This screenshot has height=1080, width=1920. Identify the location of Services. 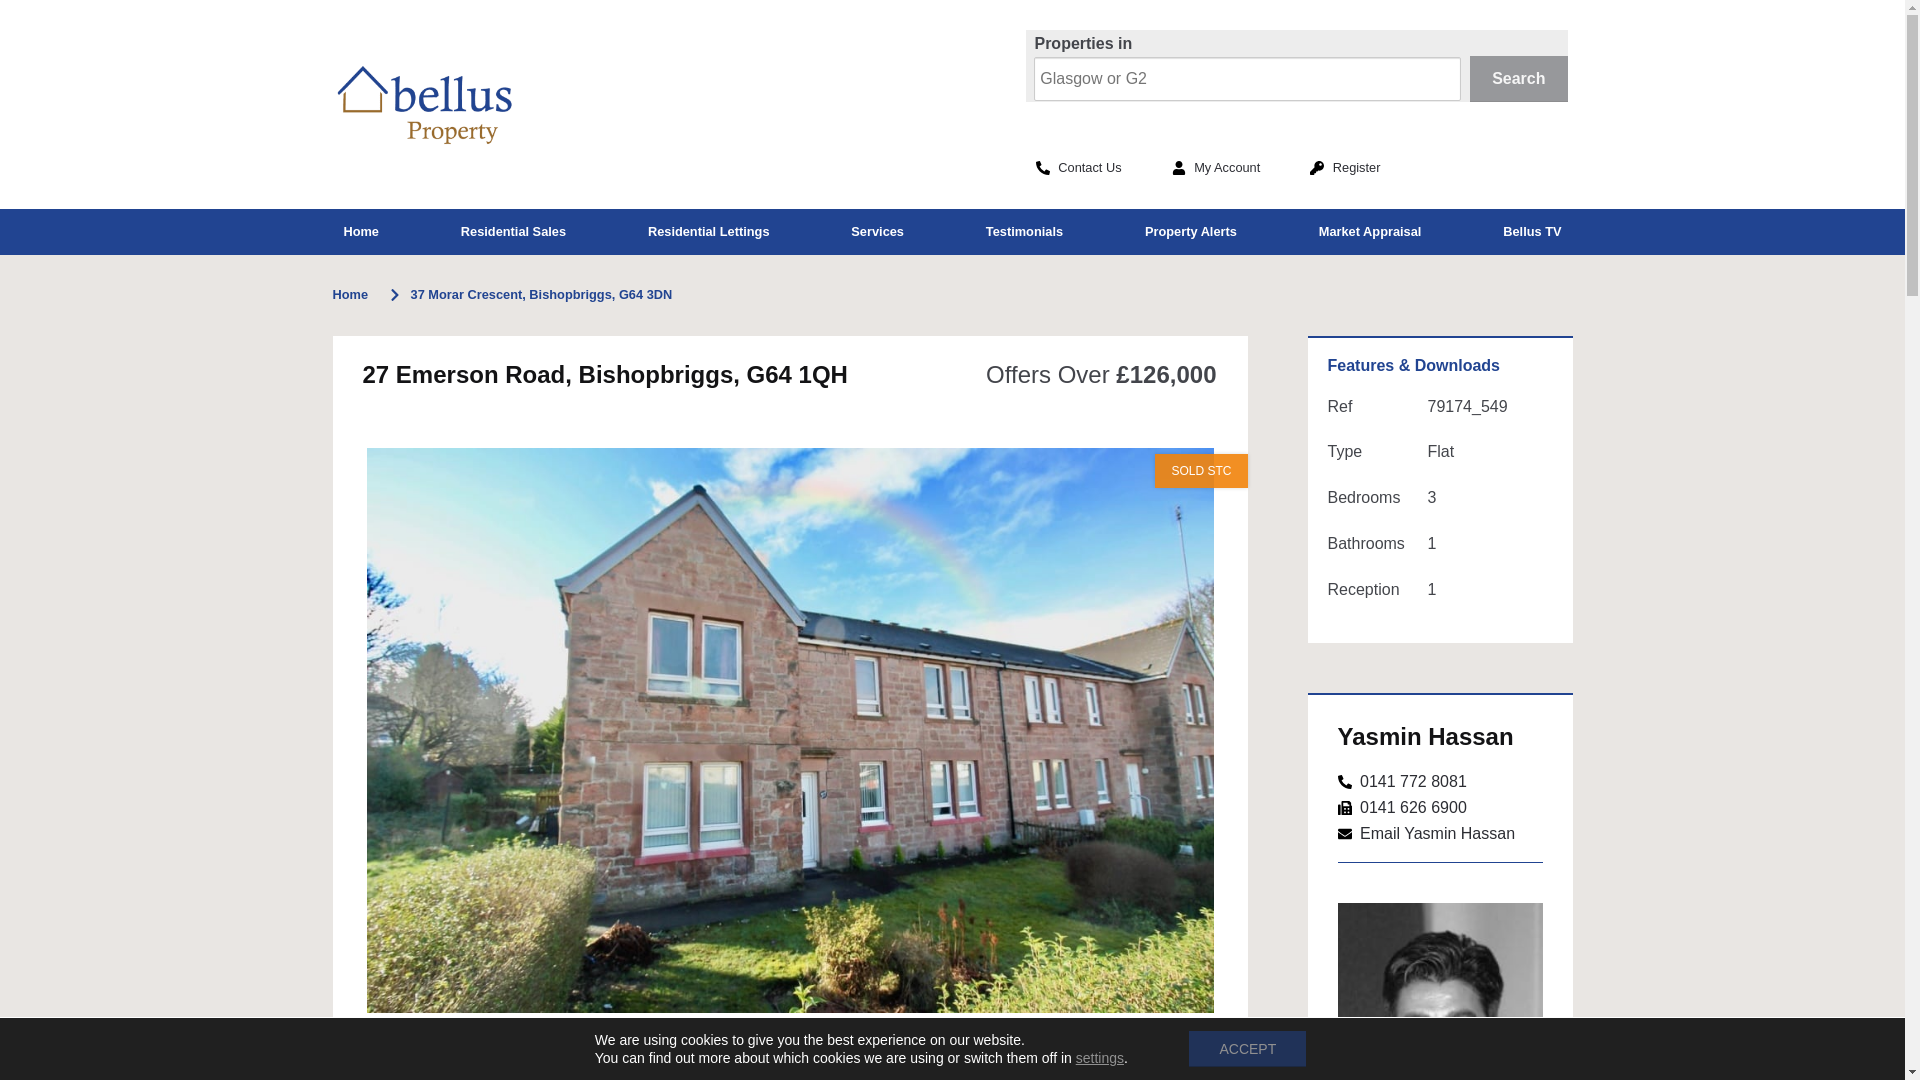
(877, 232).